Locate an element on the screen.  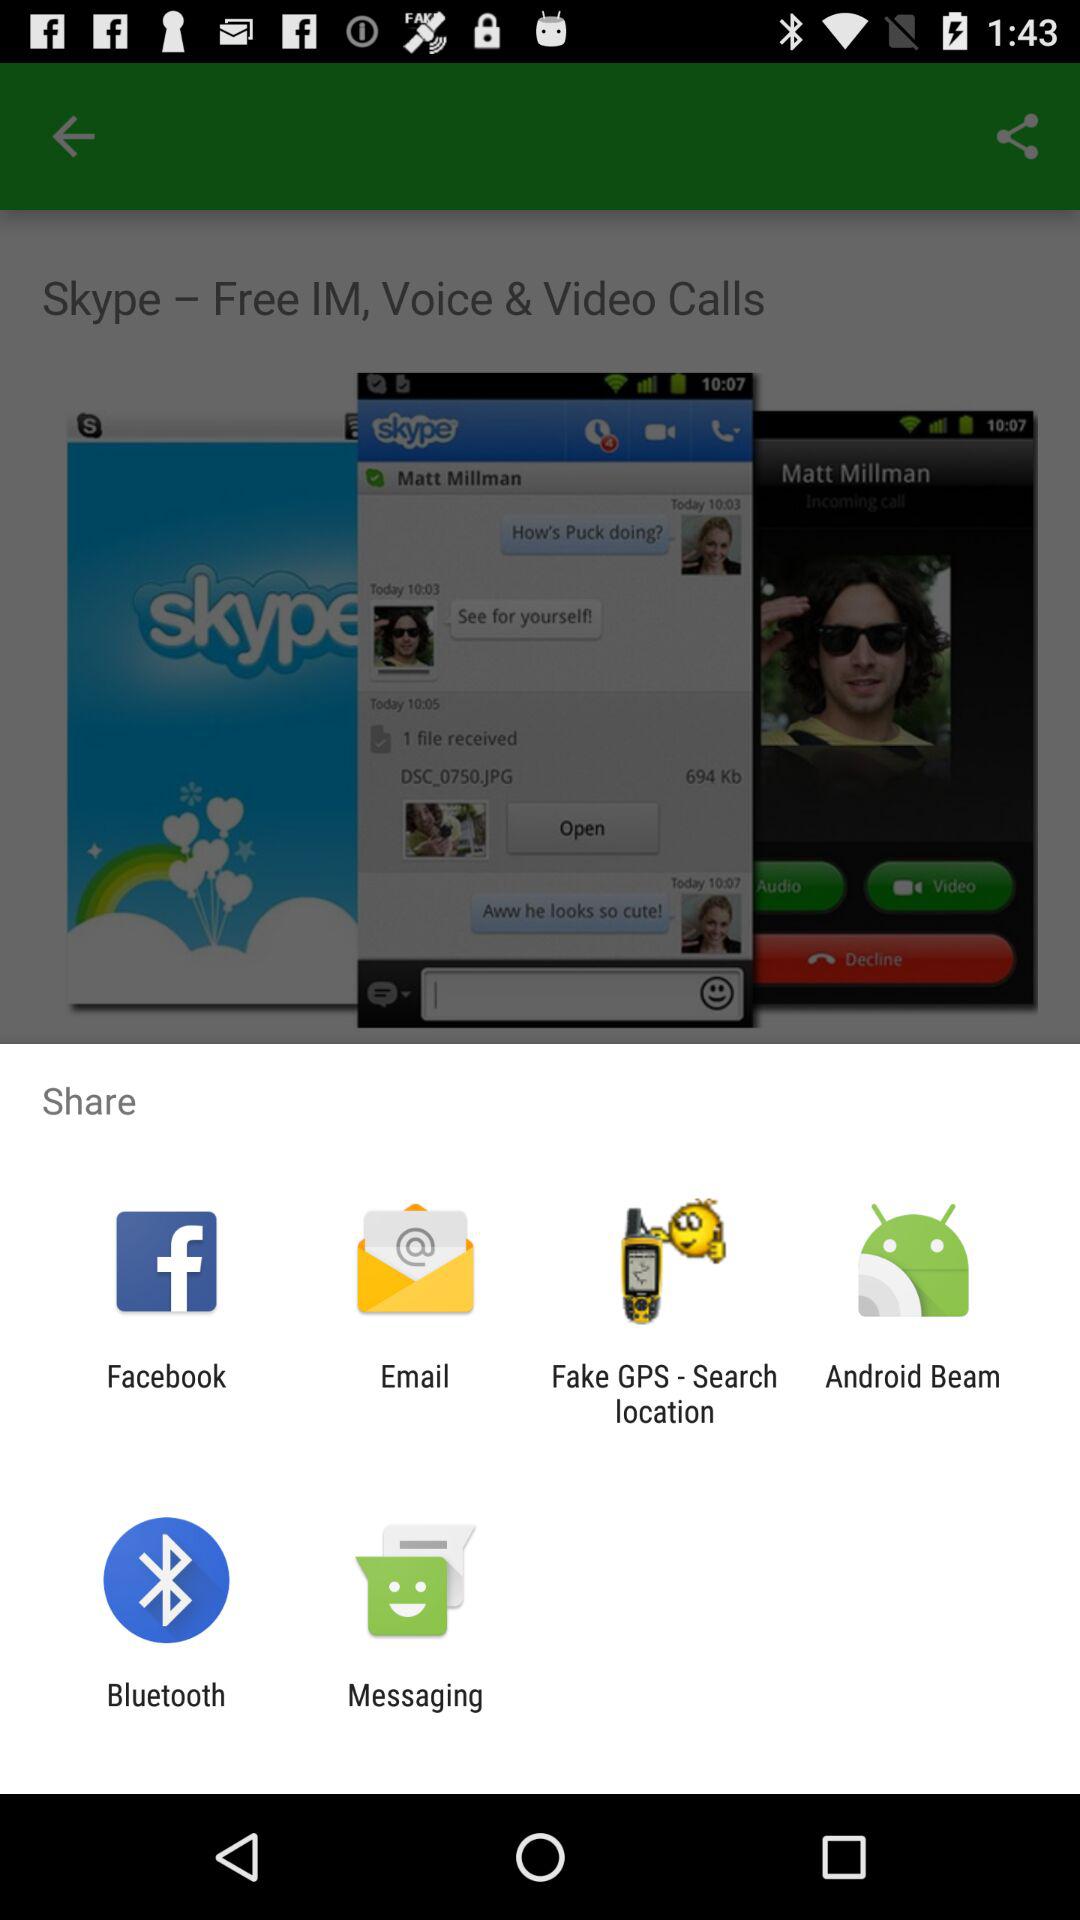
turn on the fake gps search is located at coordinates (664, 1393).